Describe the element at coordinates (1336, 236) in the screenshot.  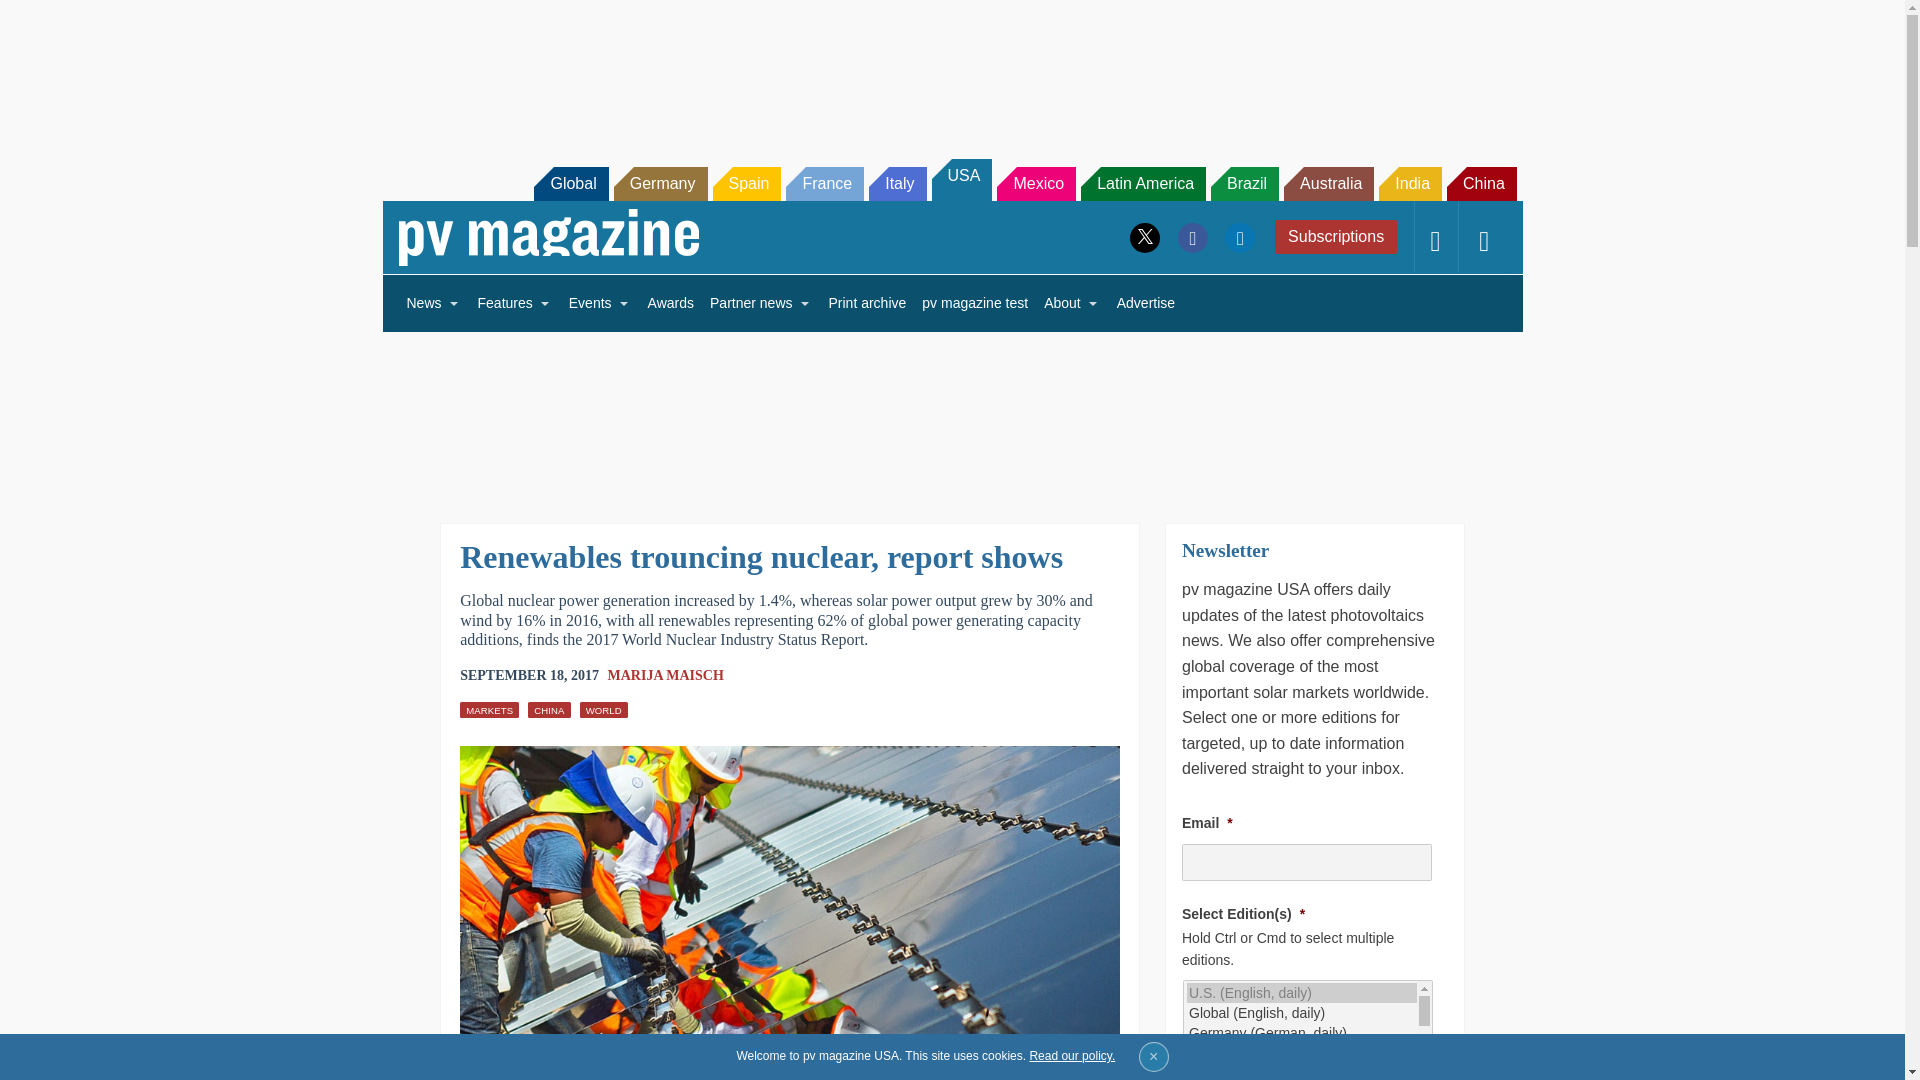
I see `Subscriptions` at that location.